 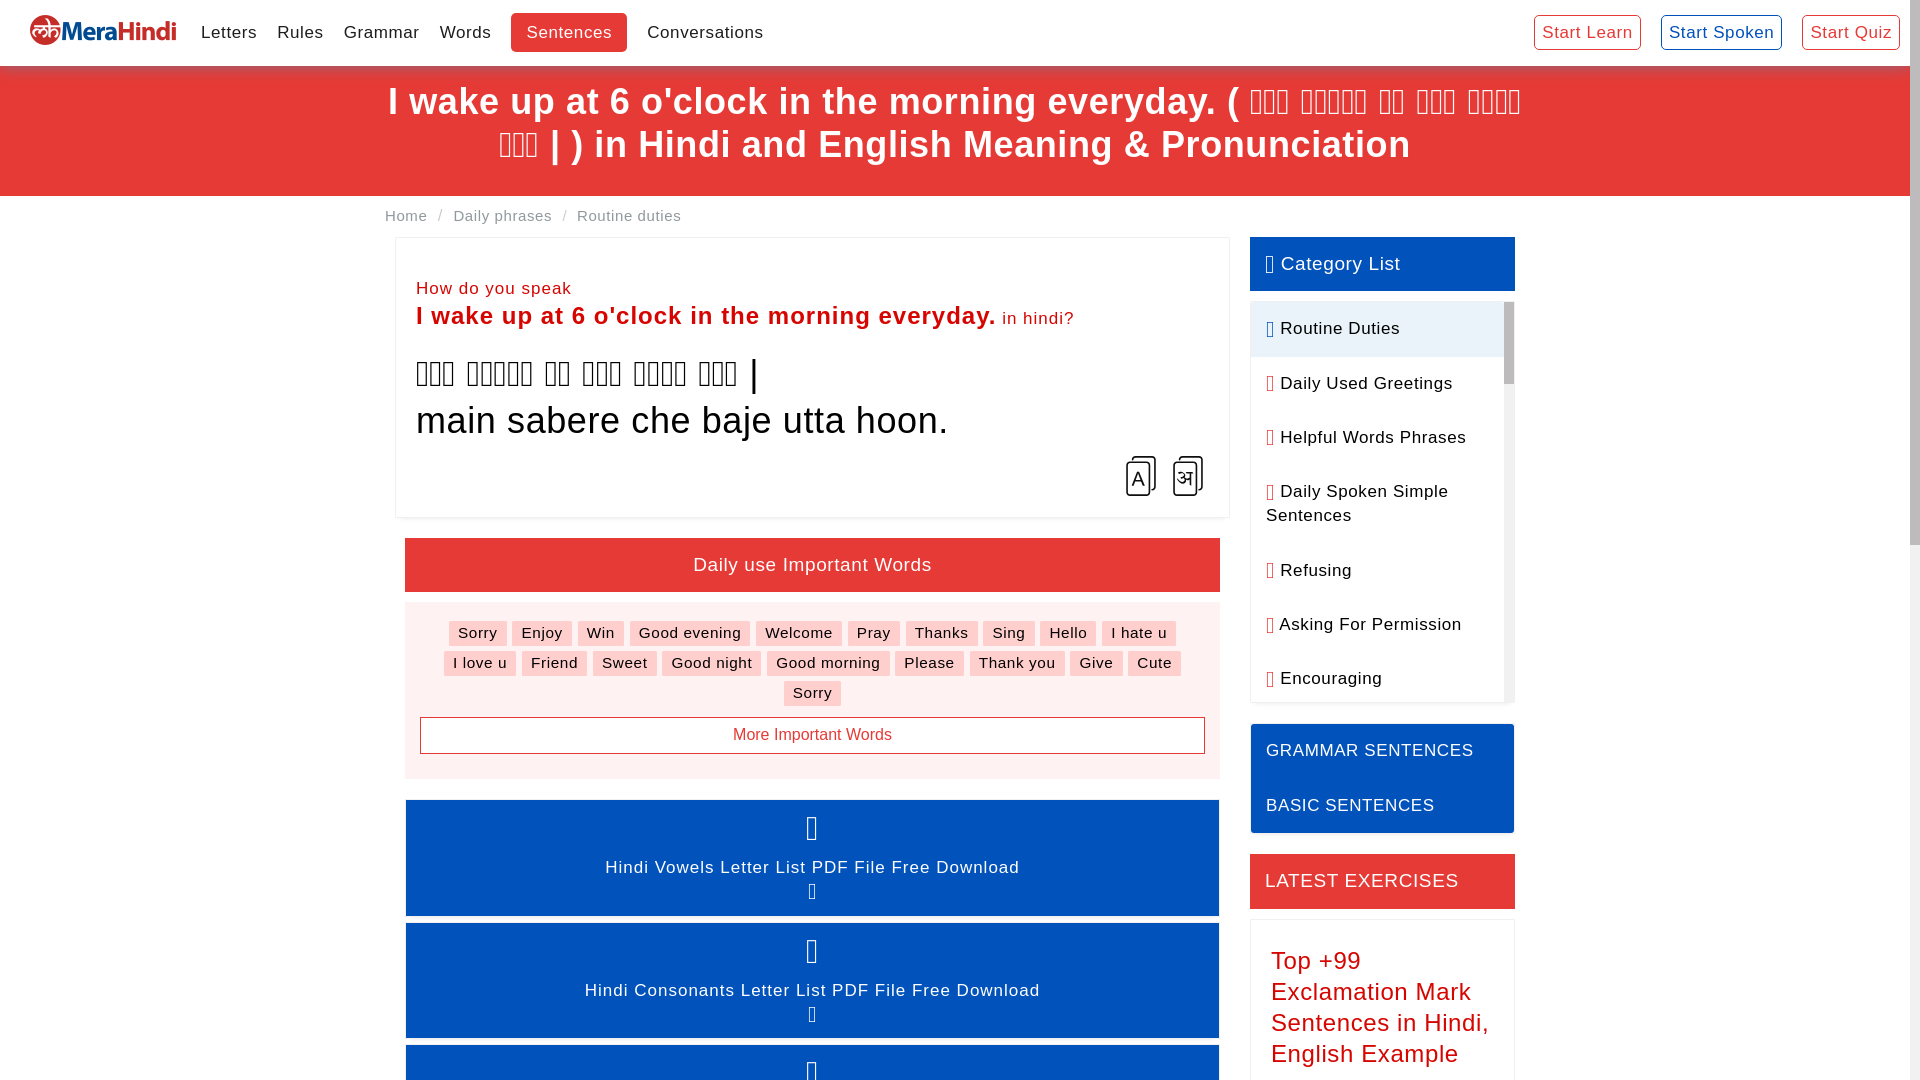 What do you see at coordinates (569, 32) in the screenshot?
I see `Sentences` at bounding box center [569, 32].